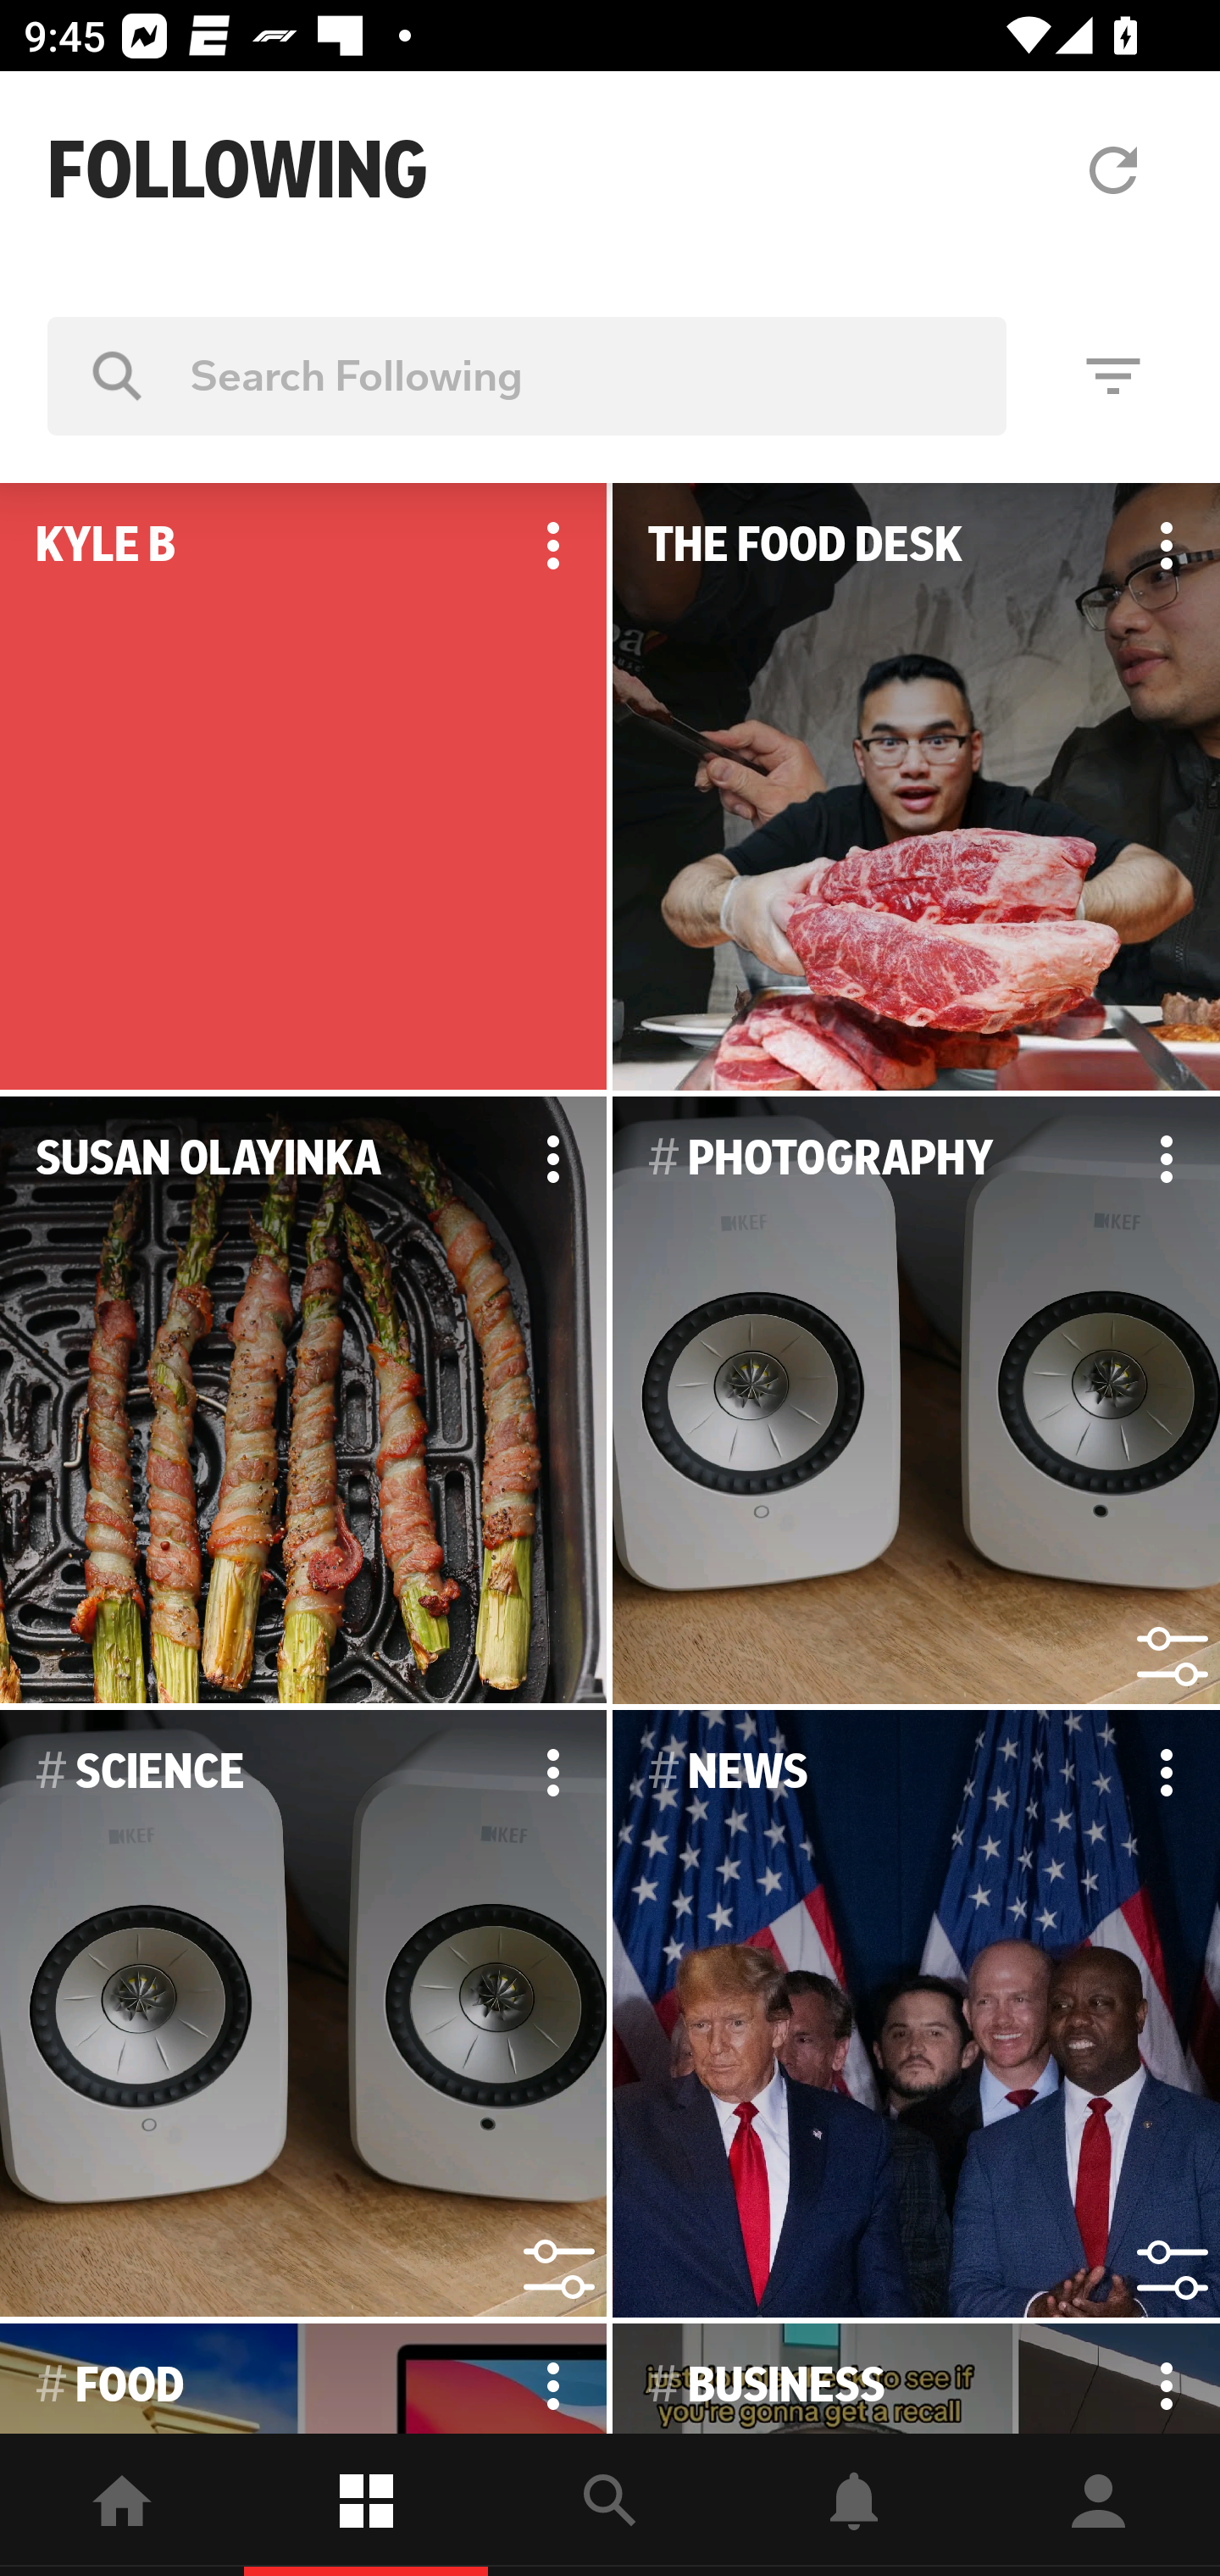  I want to click on SUSAN OLAYINKA Options, so click(303, 1402).